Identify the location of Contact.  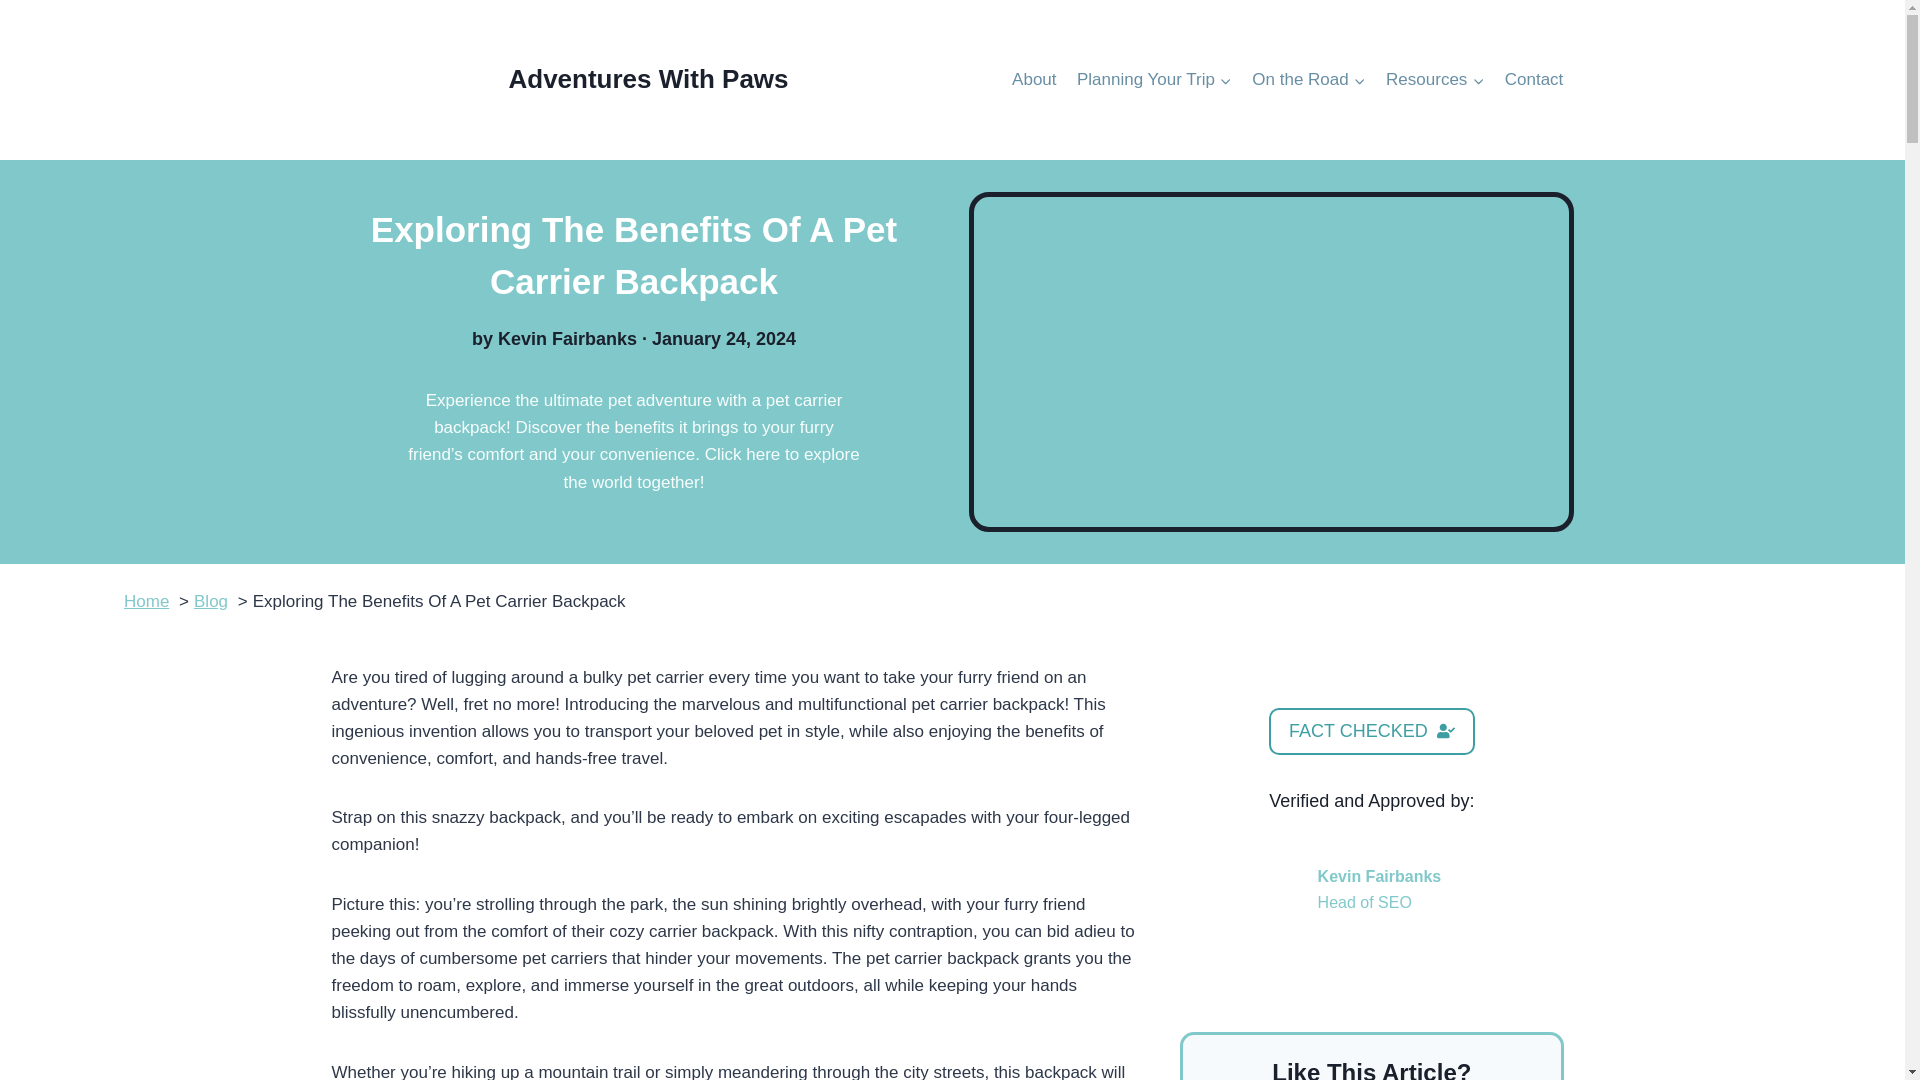
(1534, 80).